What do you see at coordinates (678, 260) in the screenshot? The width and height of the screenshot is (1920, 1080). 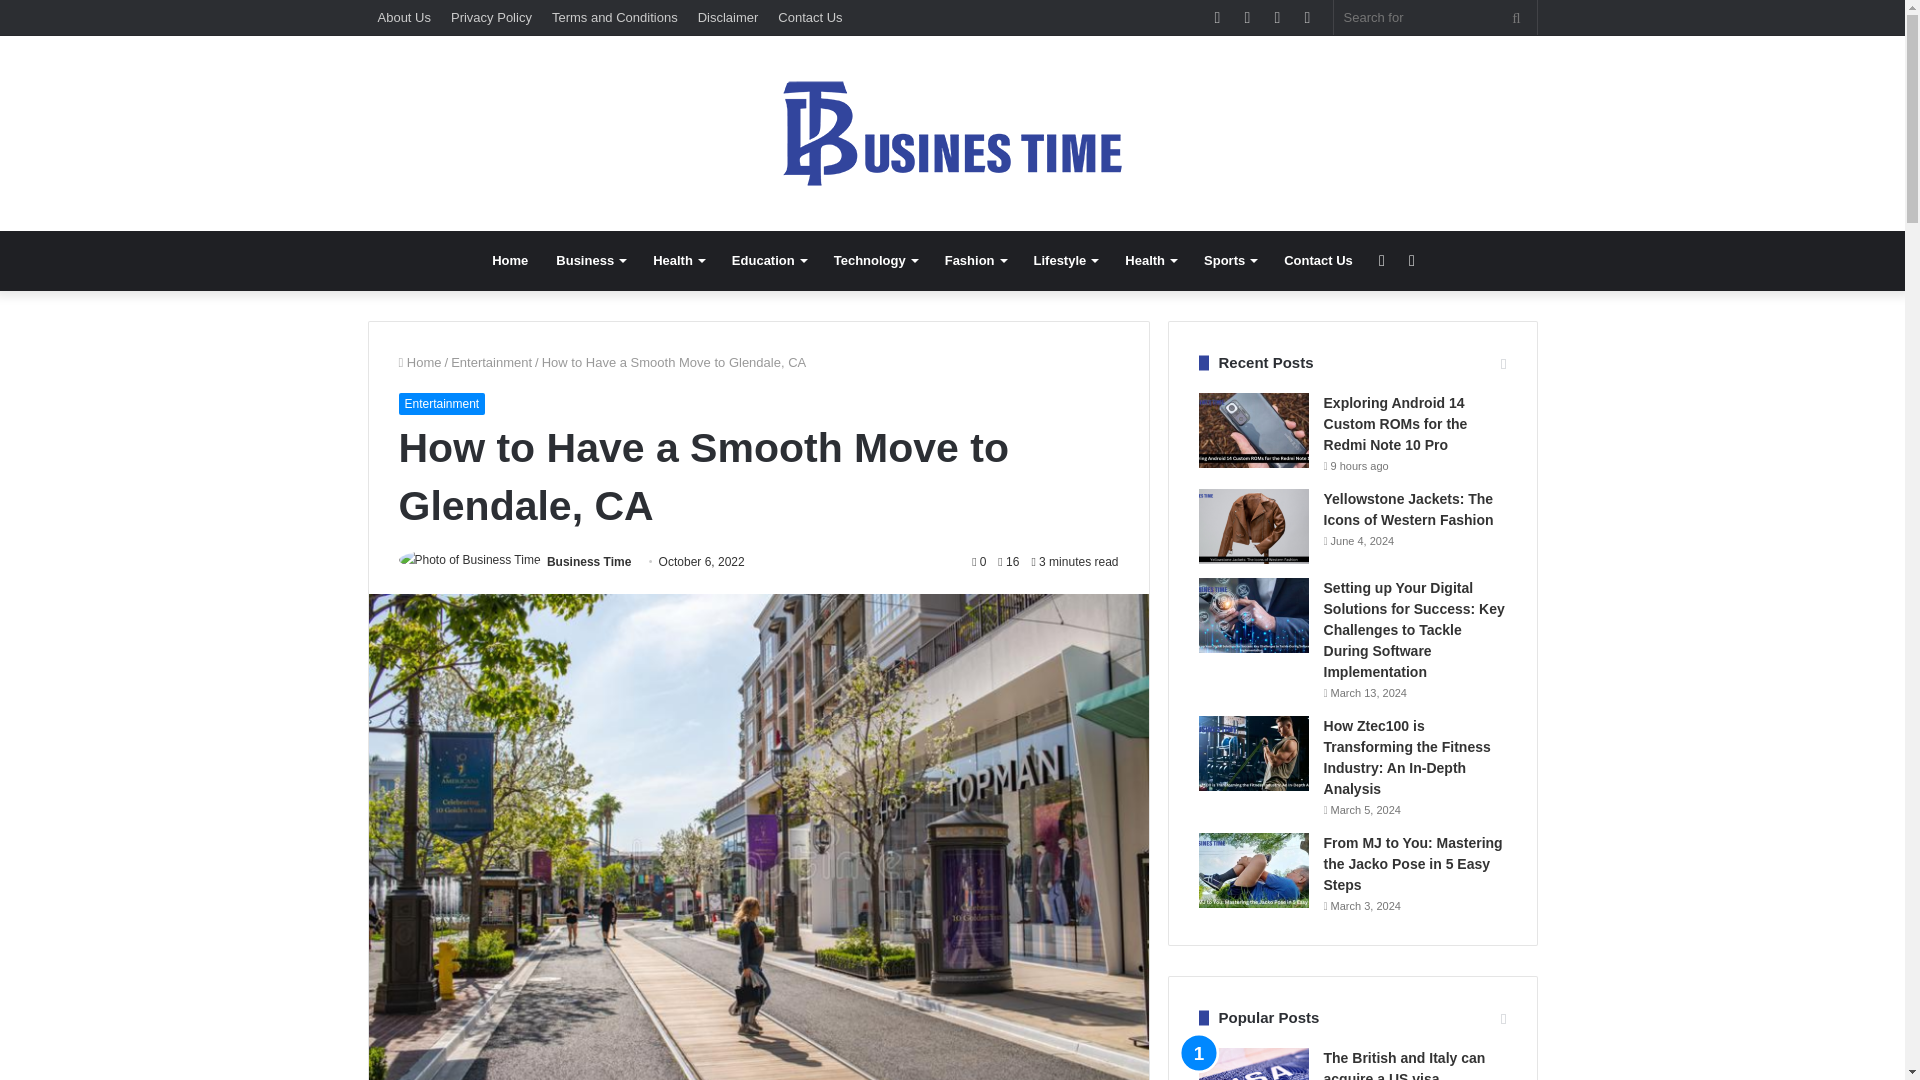 I see `Health` at bounding box center [678, 260].